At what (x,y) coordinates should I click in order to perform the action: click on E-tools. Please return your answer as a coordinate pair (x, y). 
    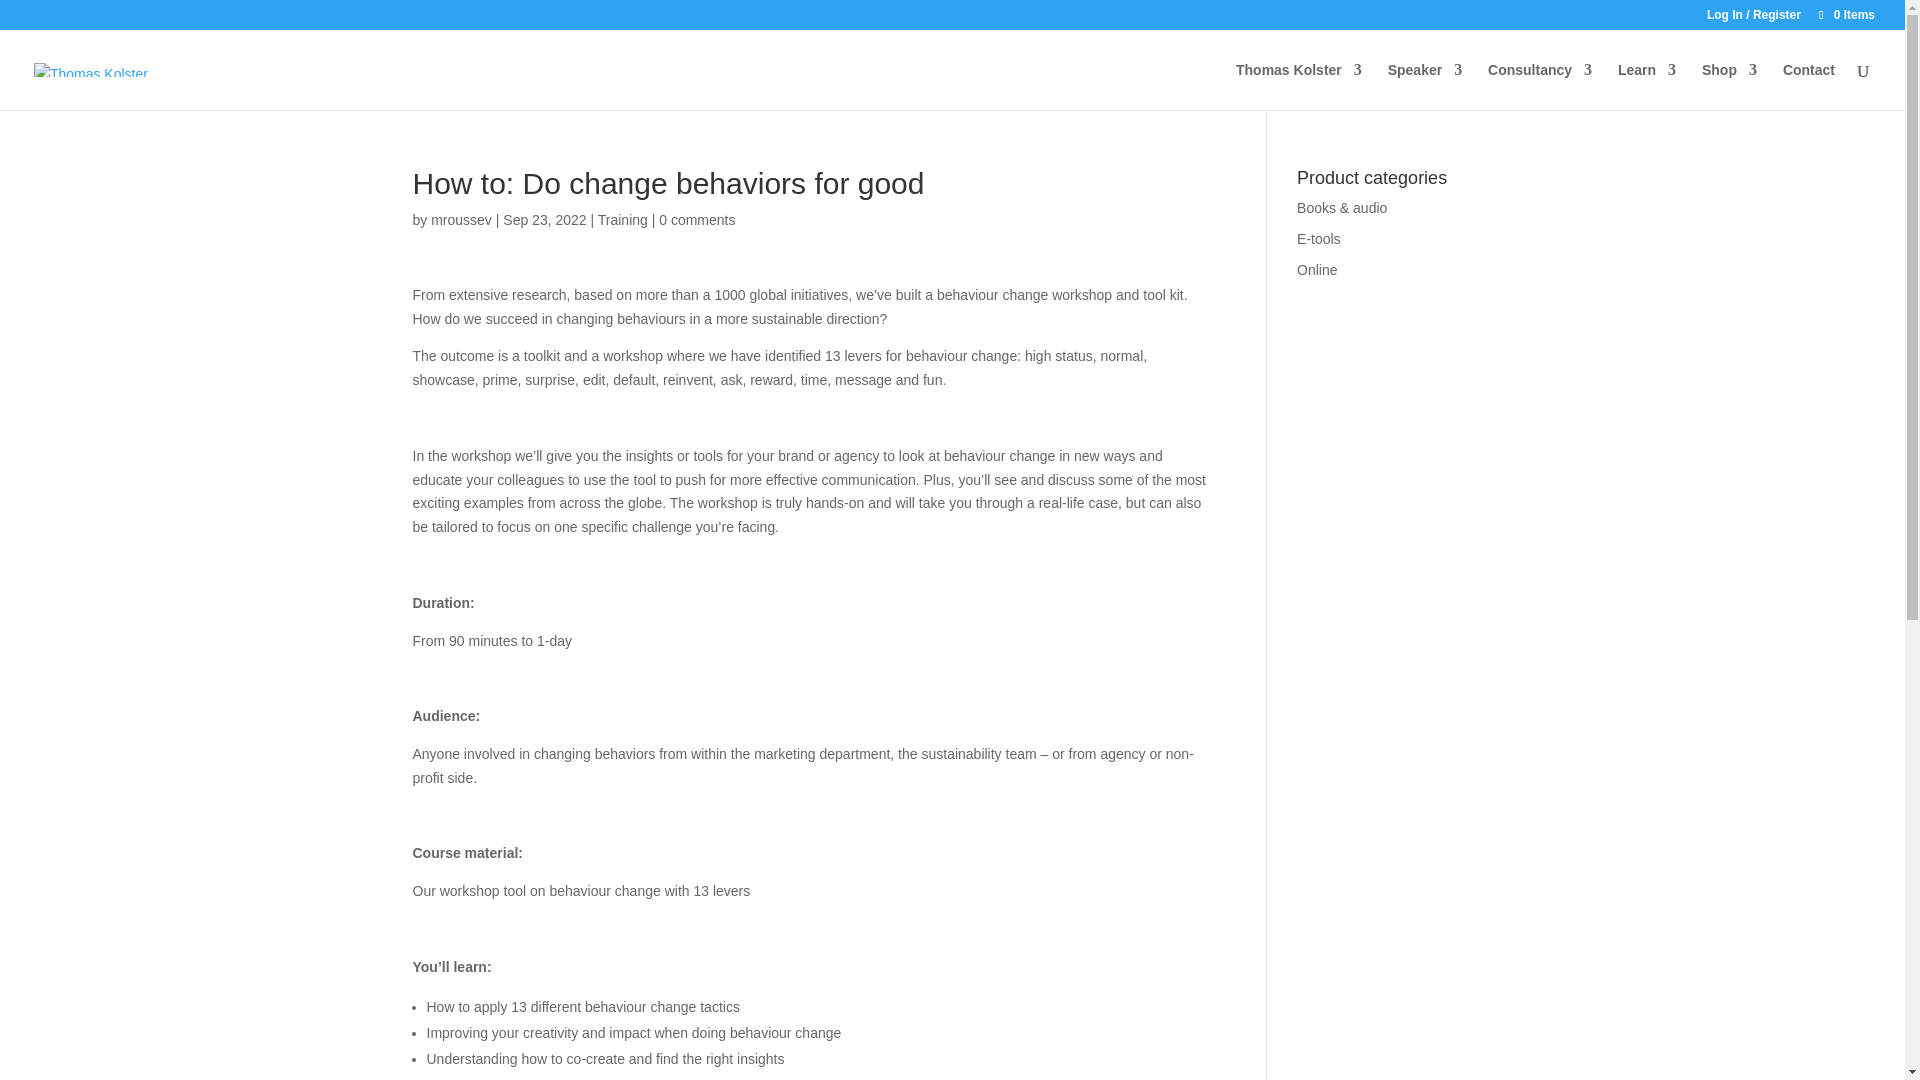
    Looking at the image, I should click on (1318, 239).